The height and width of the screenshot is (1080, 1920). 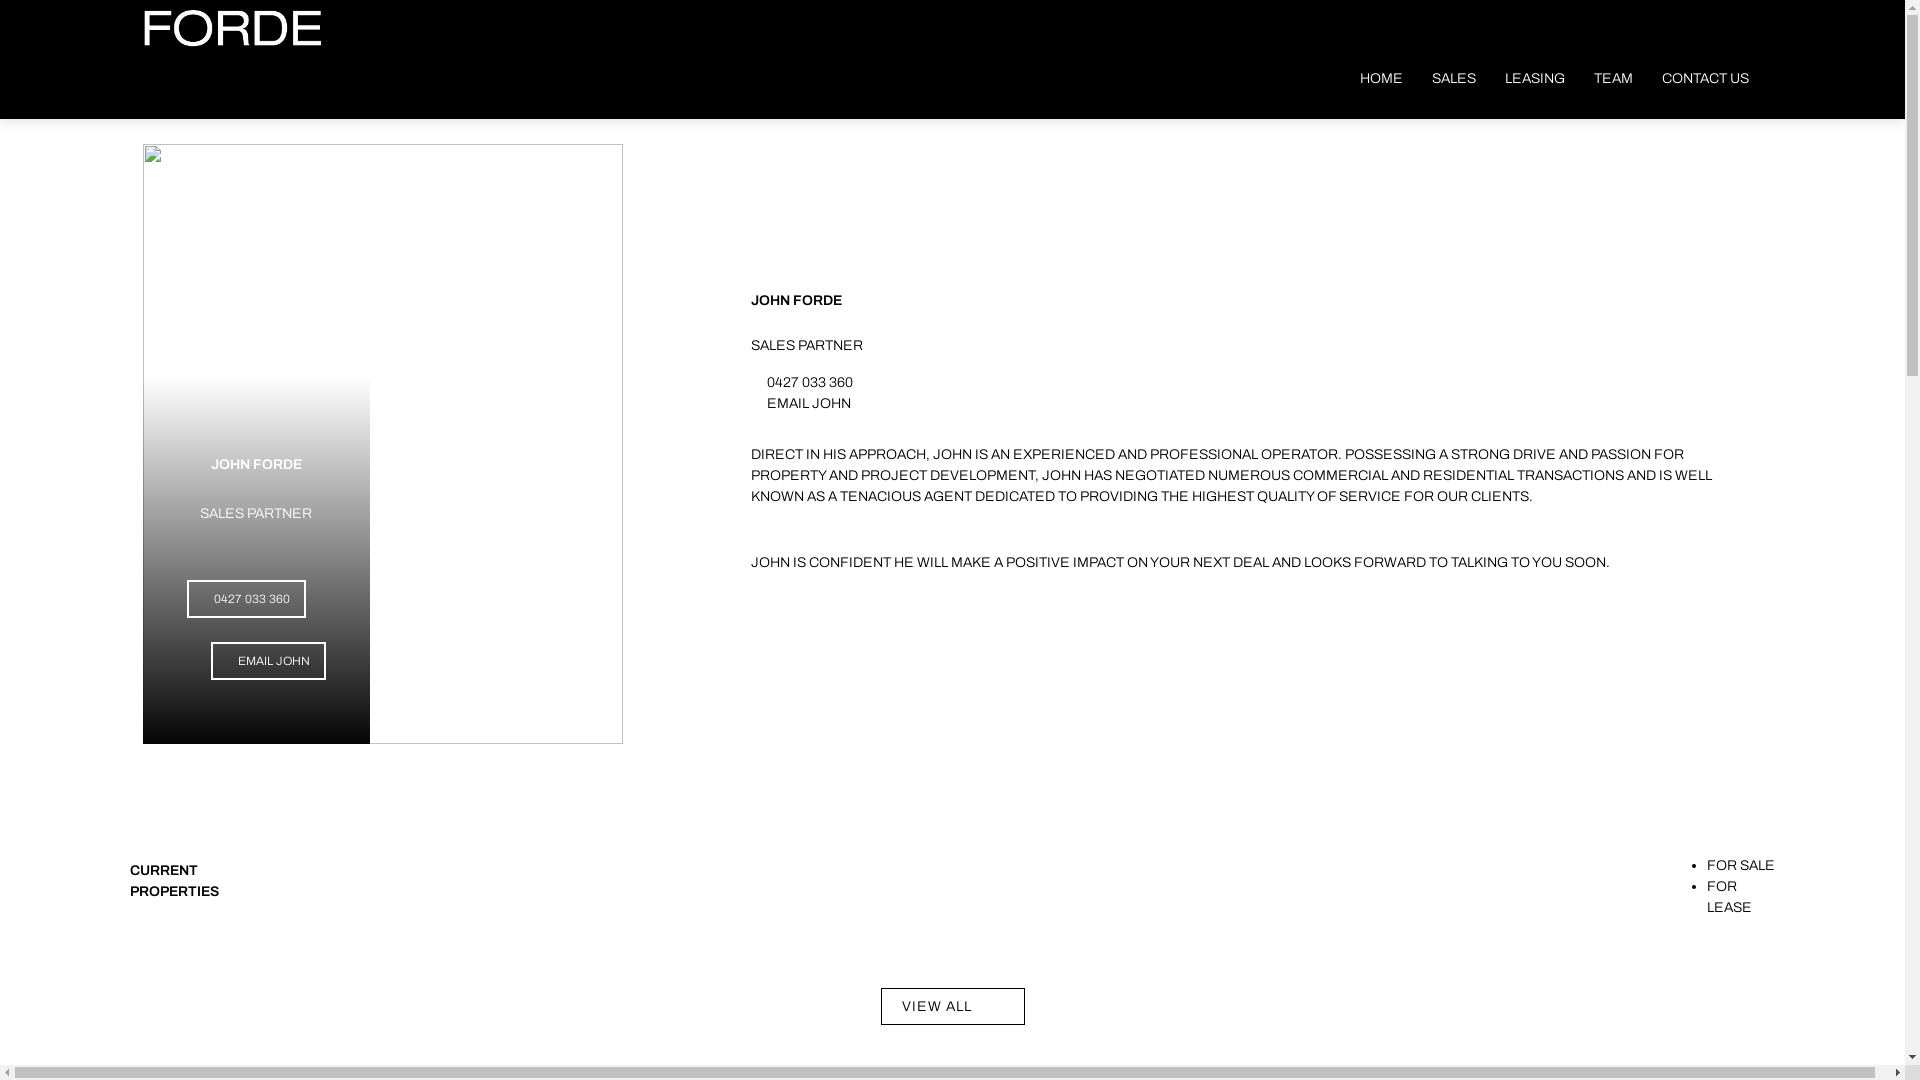 What do you see at coordinates (1614, 78) in the screenshot?
I see `TEAM` at bounding box center [1614, 78].